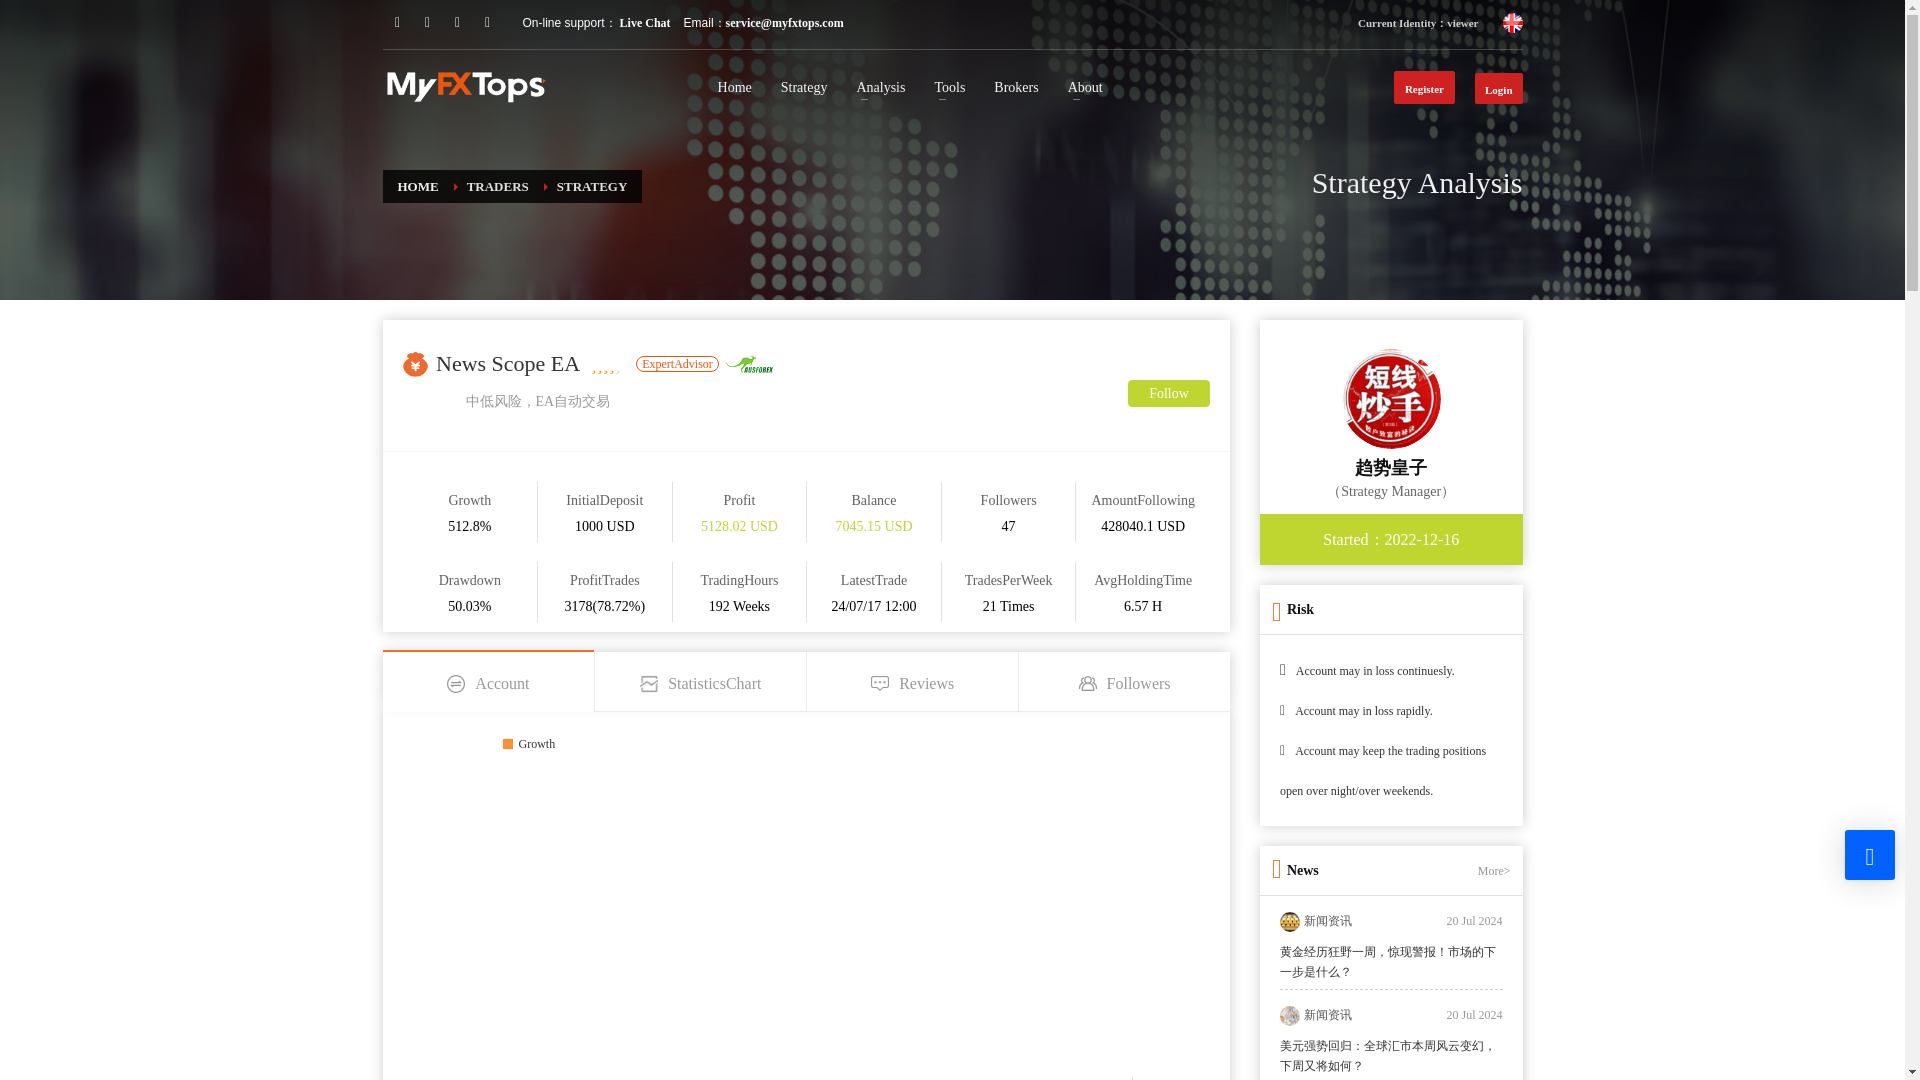 Image resolution: width=1920 pixels, height=1080 pixels. Describe the element at coordinates (735, 88) in the screenshot. I see `Home` at that location.